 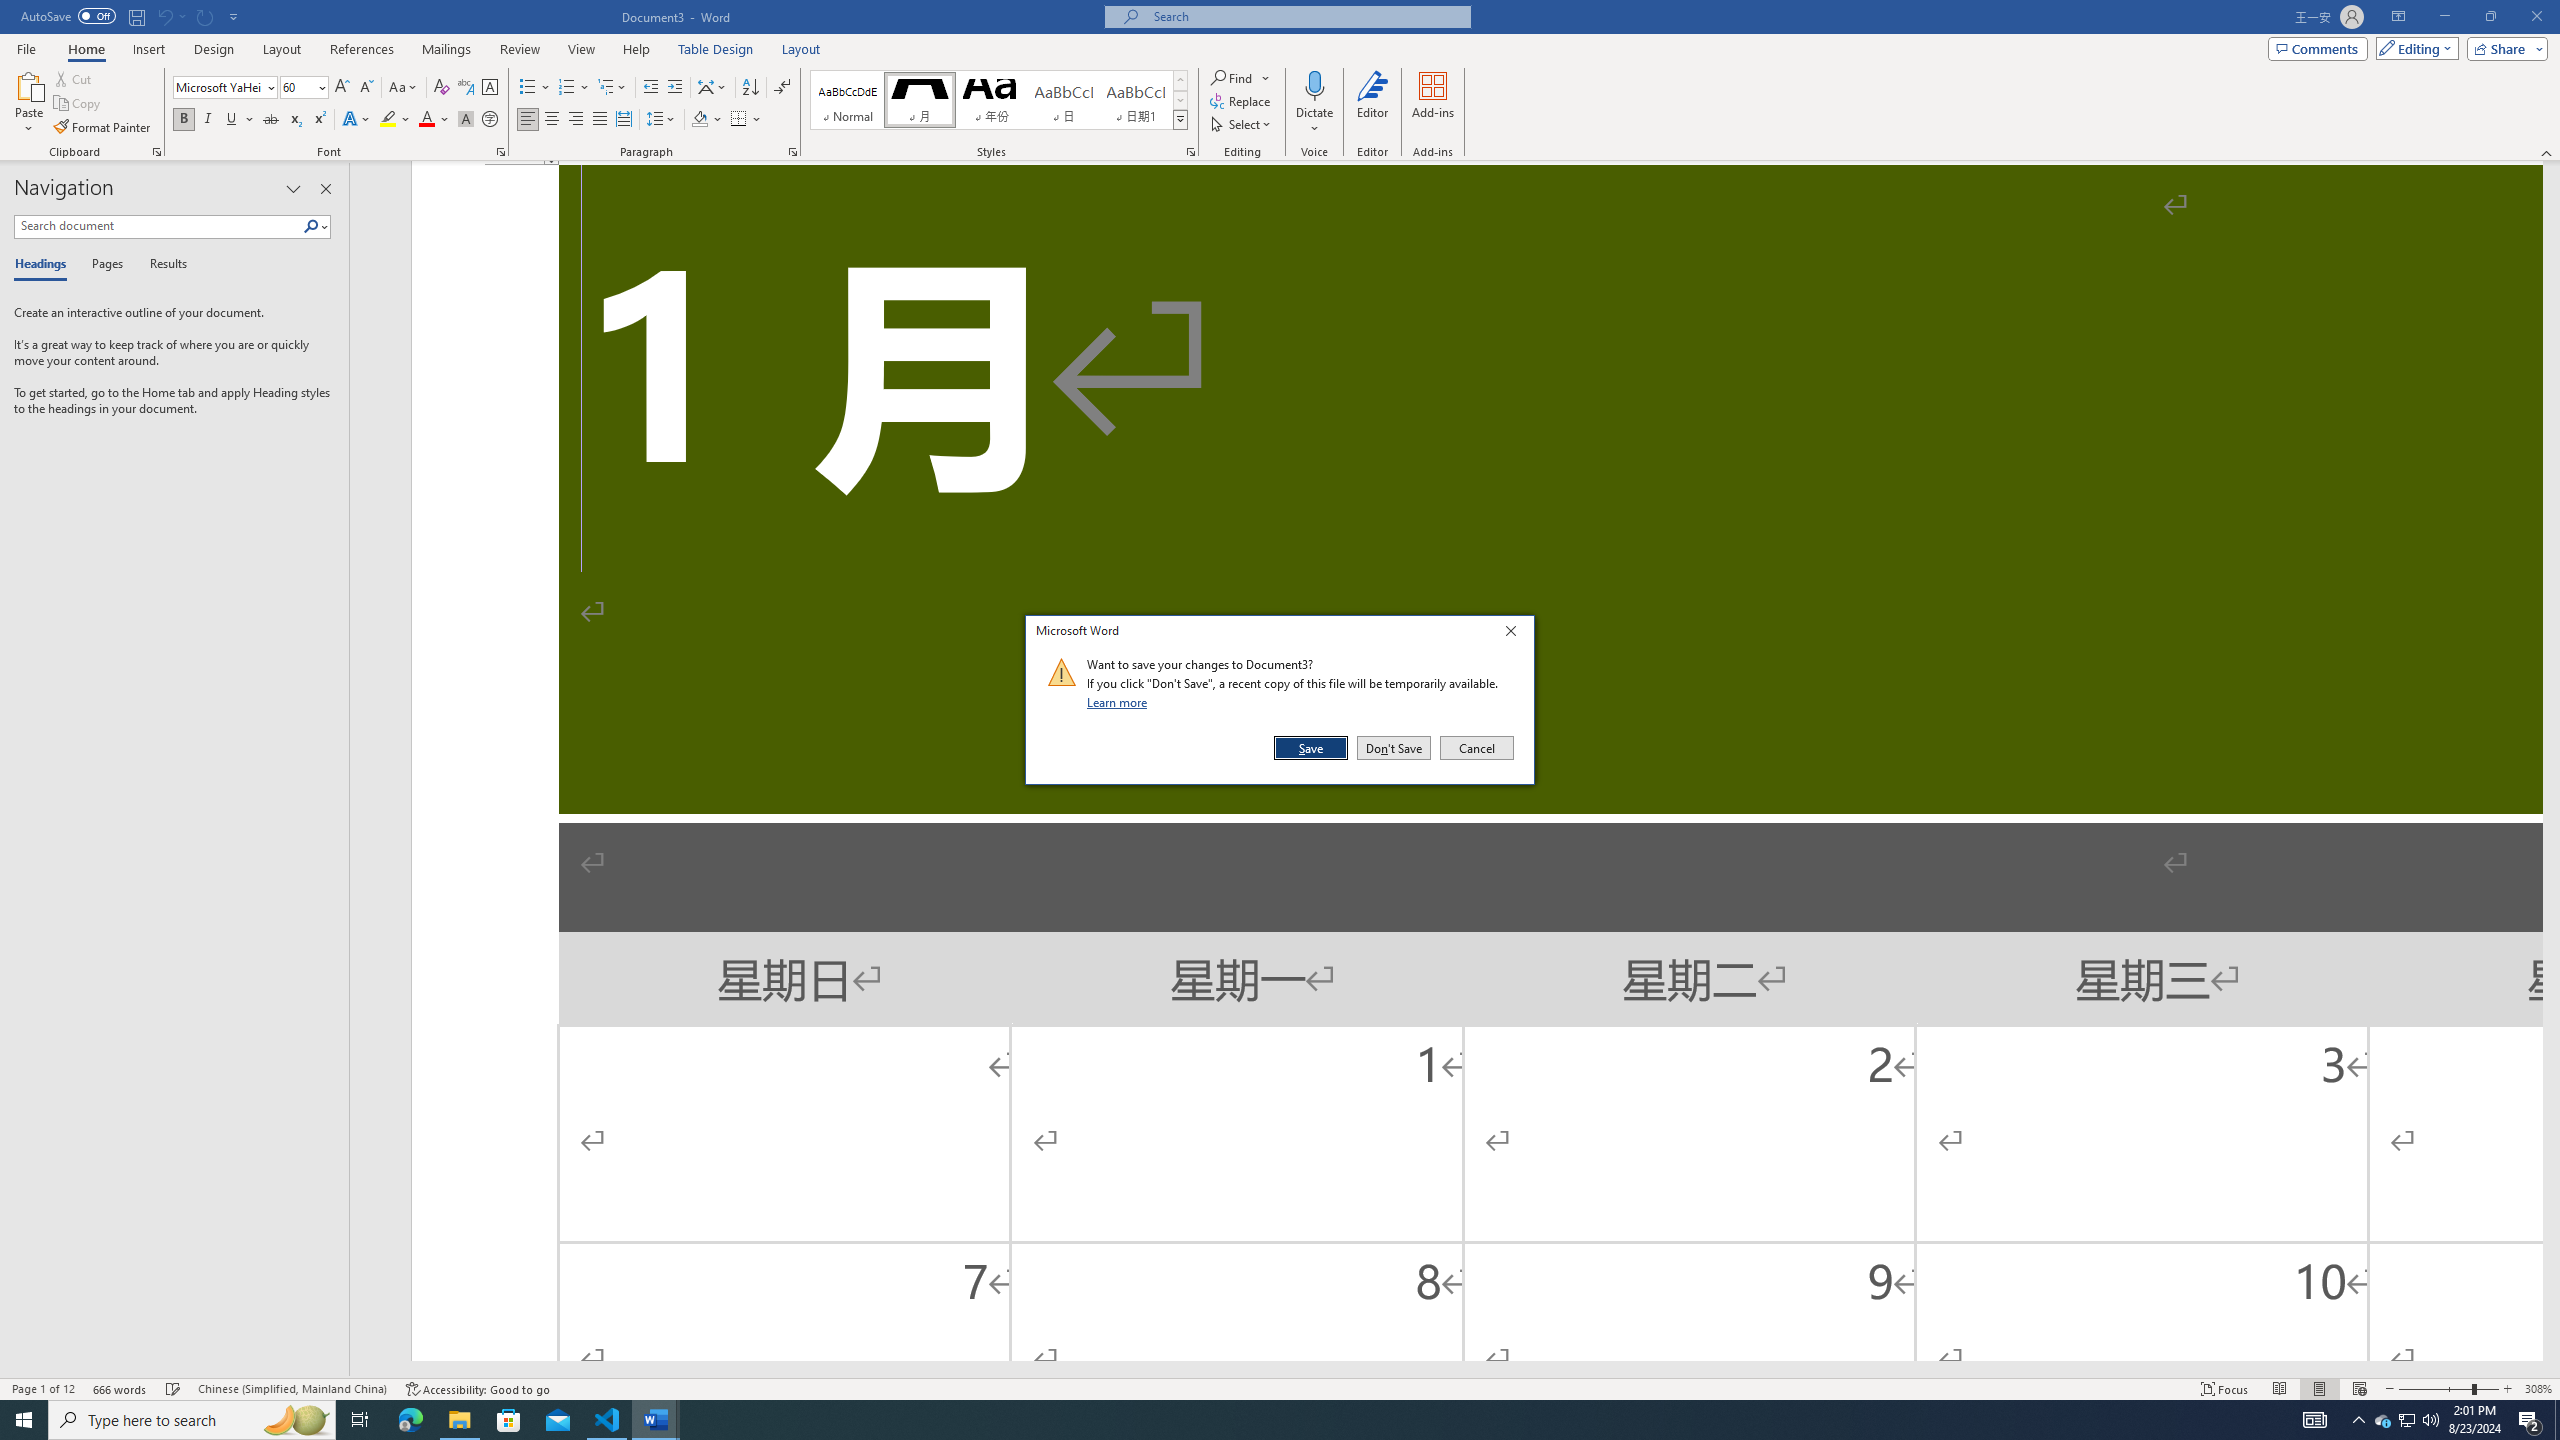 I want to click on Styles, so click(x=1180, y=119).